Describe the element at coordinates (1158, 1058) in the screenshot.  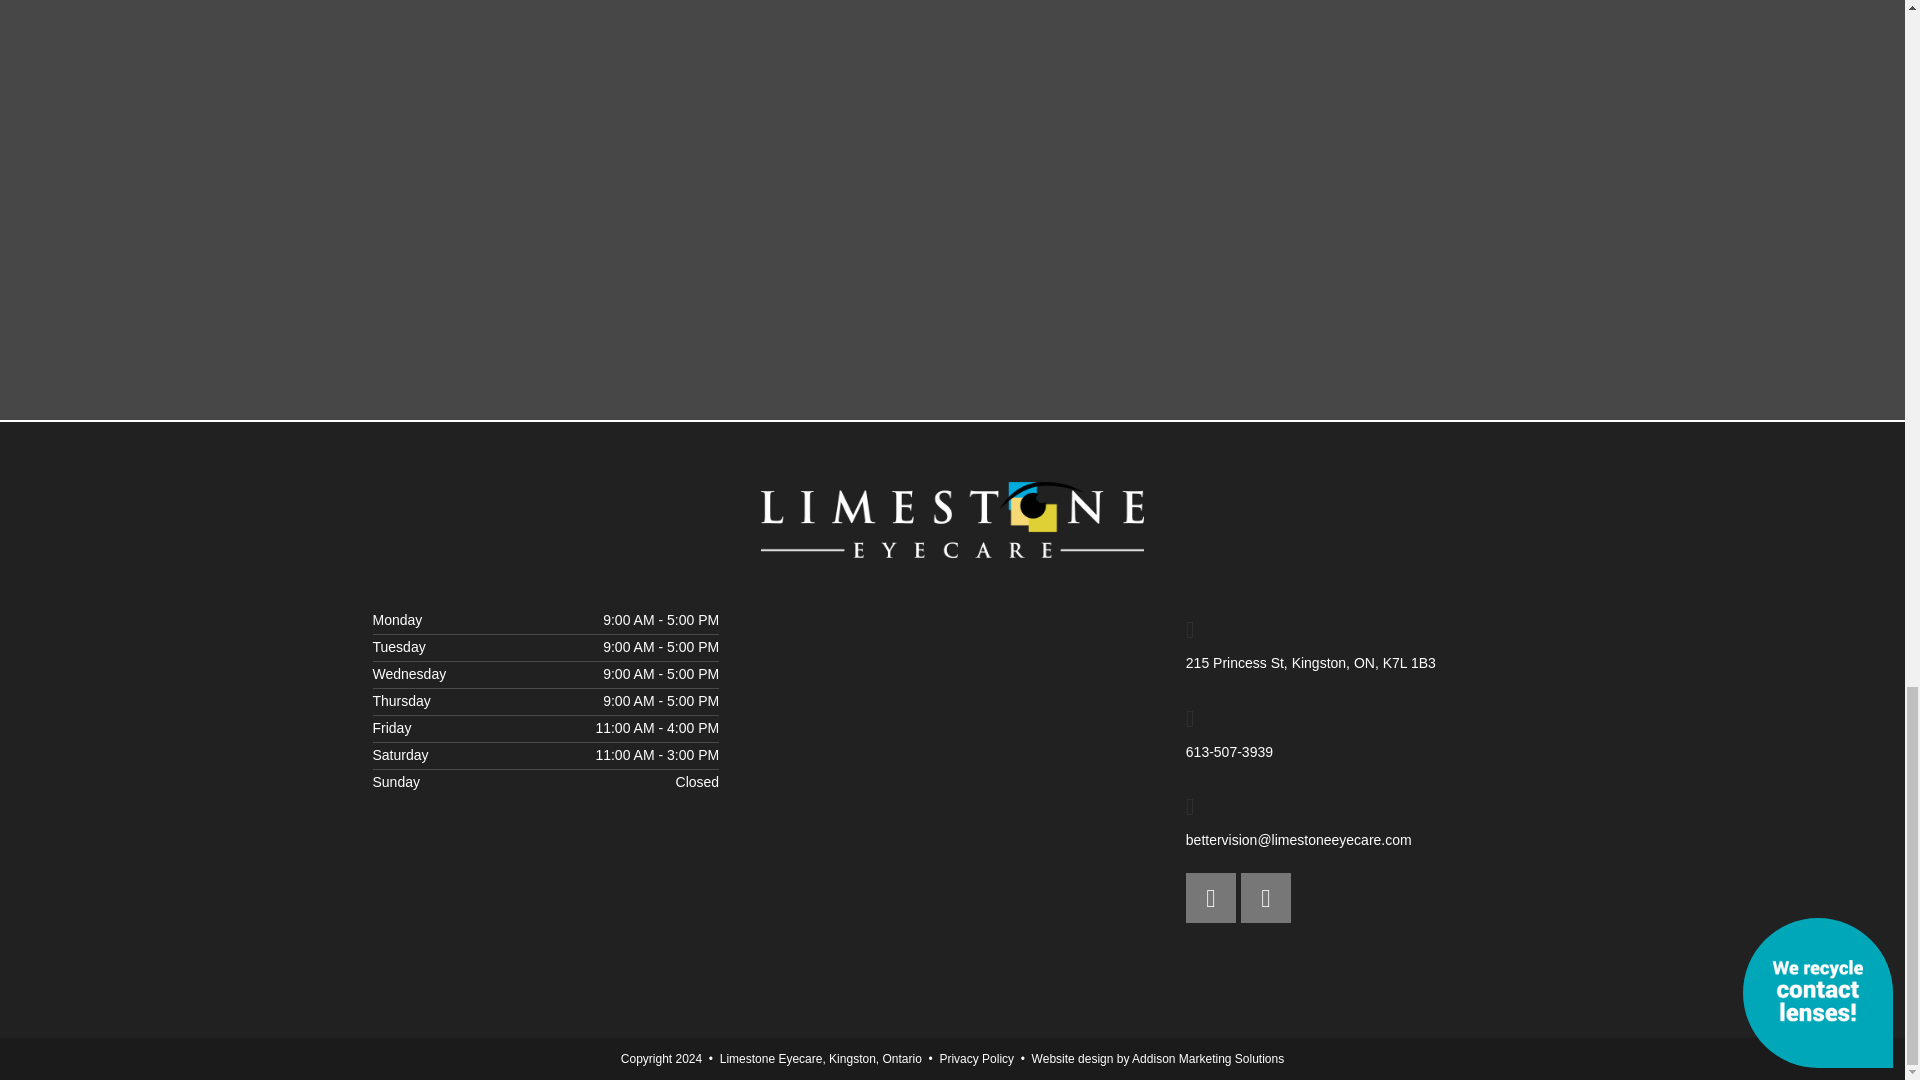
I see `Website design by Addison Marketing Solutions` at that location.